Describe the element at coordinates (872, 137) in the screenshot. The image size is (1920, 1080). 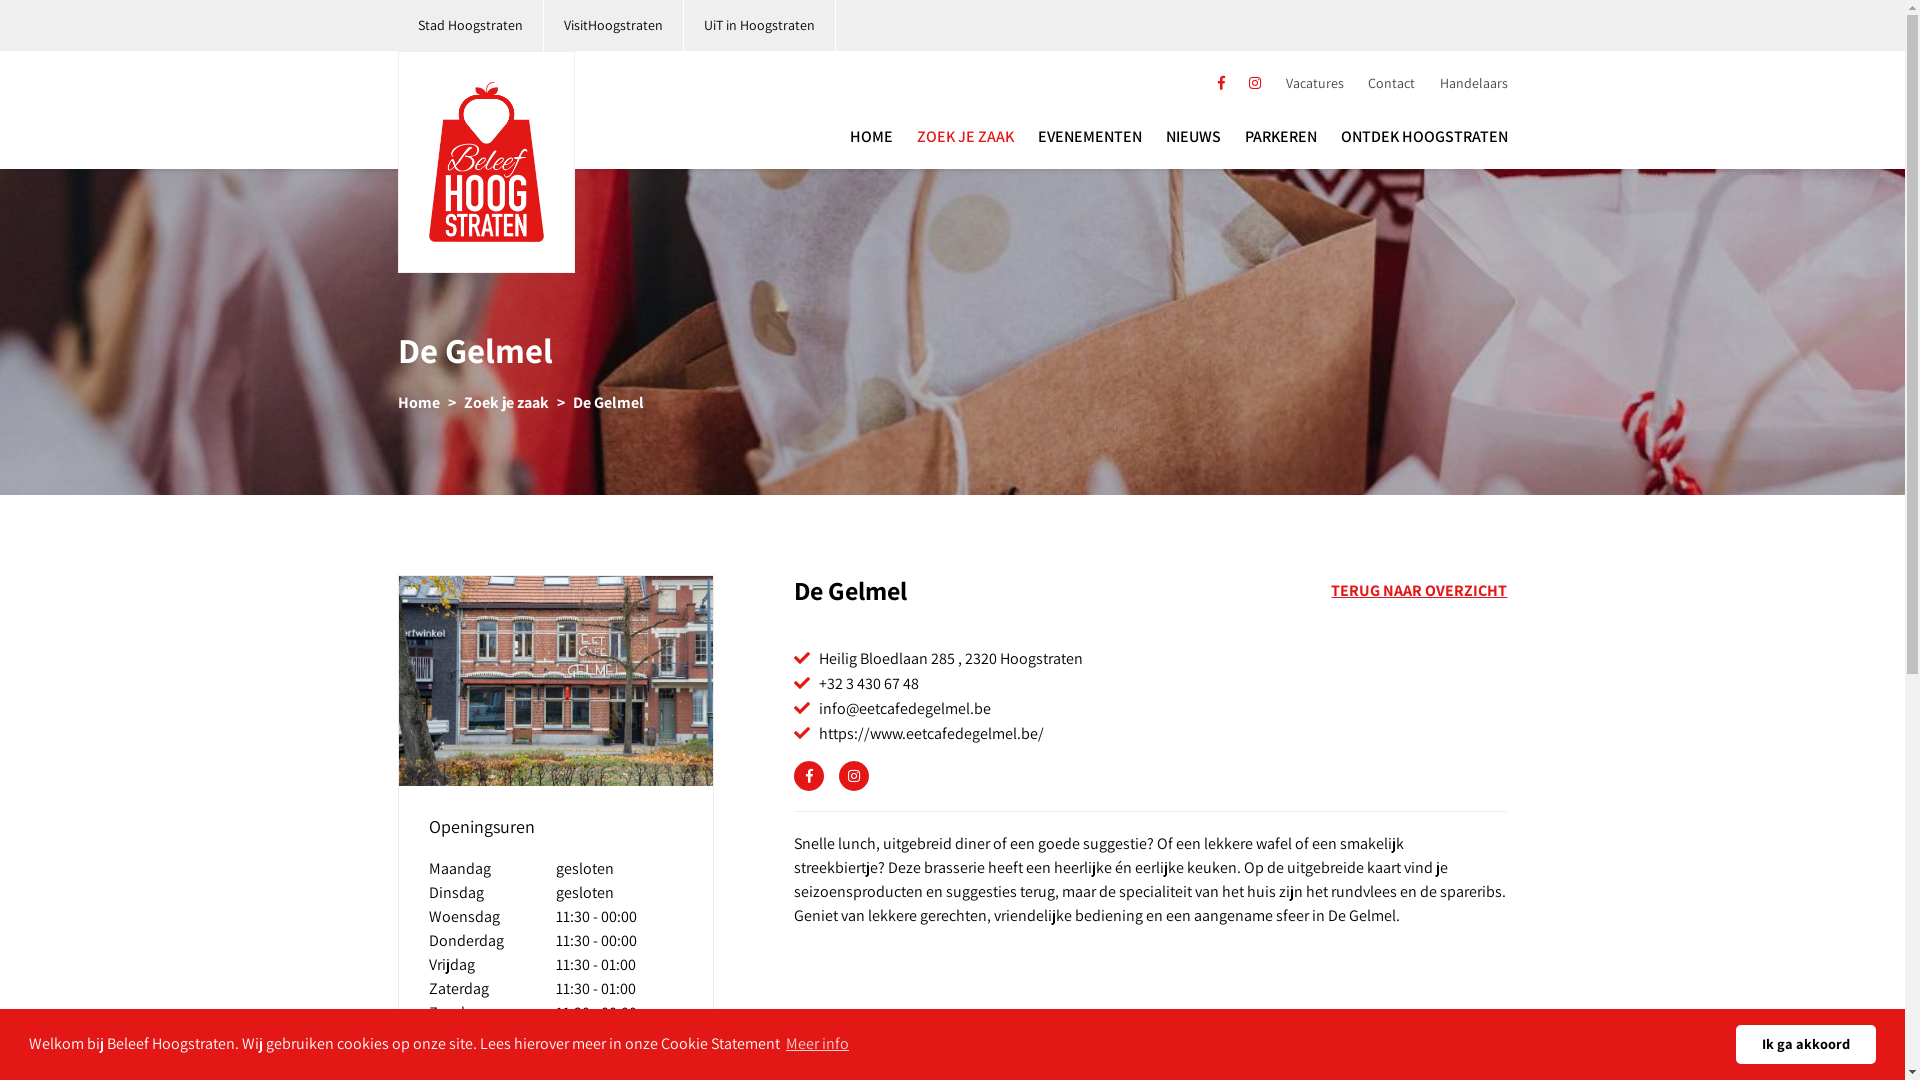
I see `HOME` at that location.